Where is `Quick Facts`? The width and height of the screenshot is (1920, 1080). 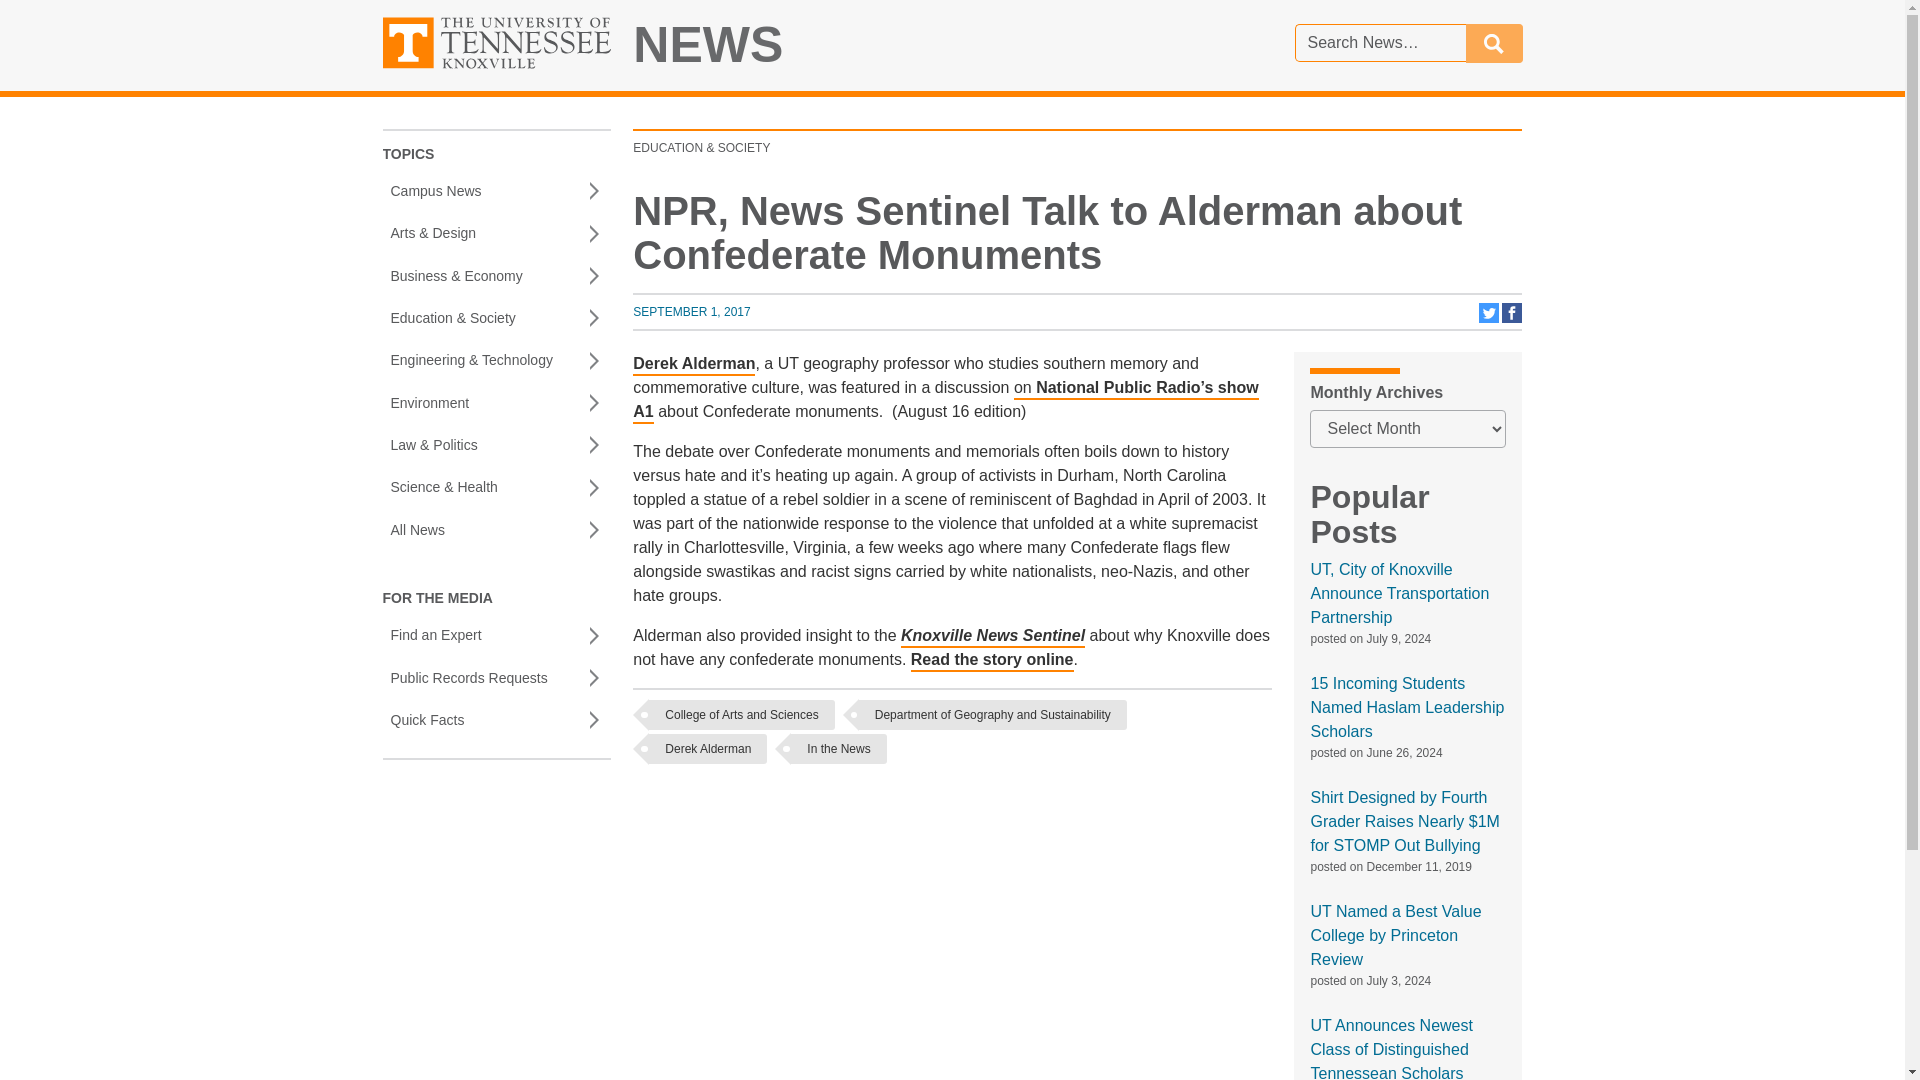 Quick Facts is located at coordinates (496, 719).